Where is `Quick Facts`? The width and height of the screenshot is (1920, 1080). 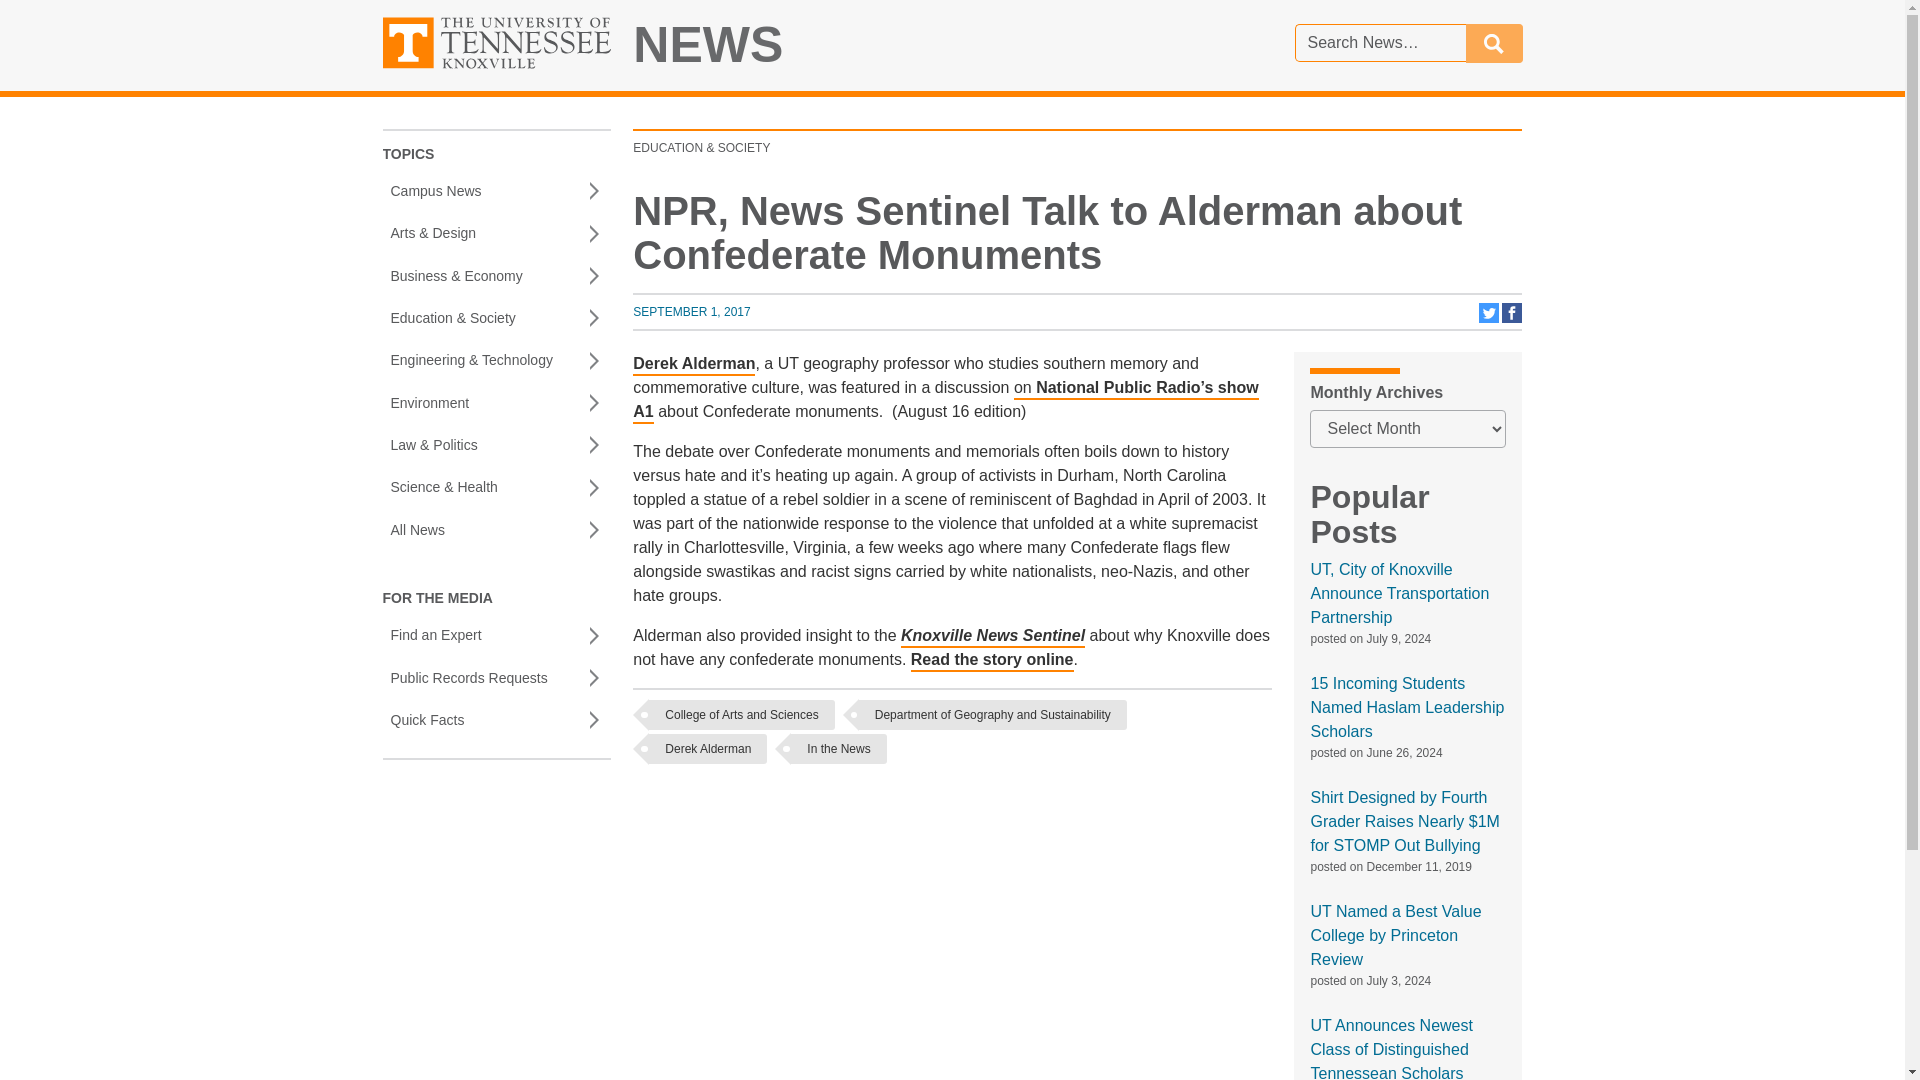 Quick Facts is located at coordinates (496, 719).